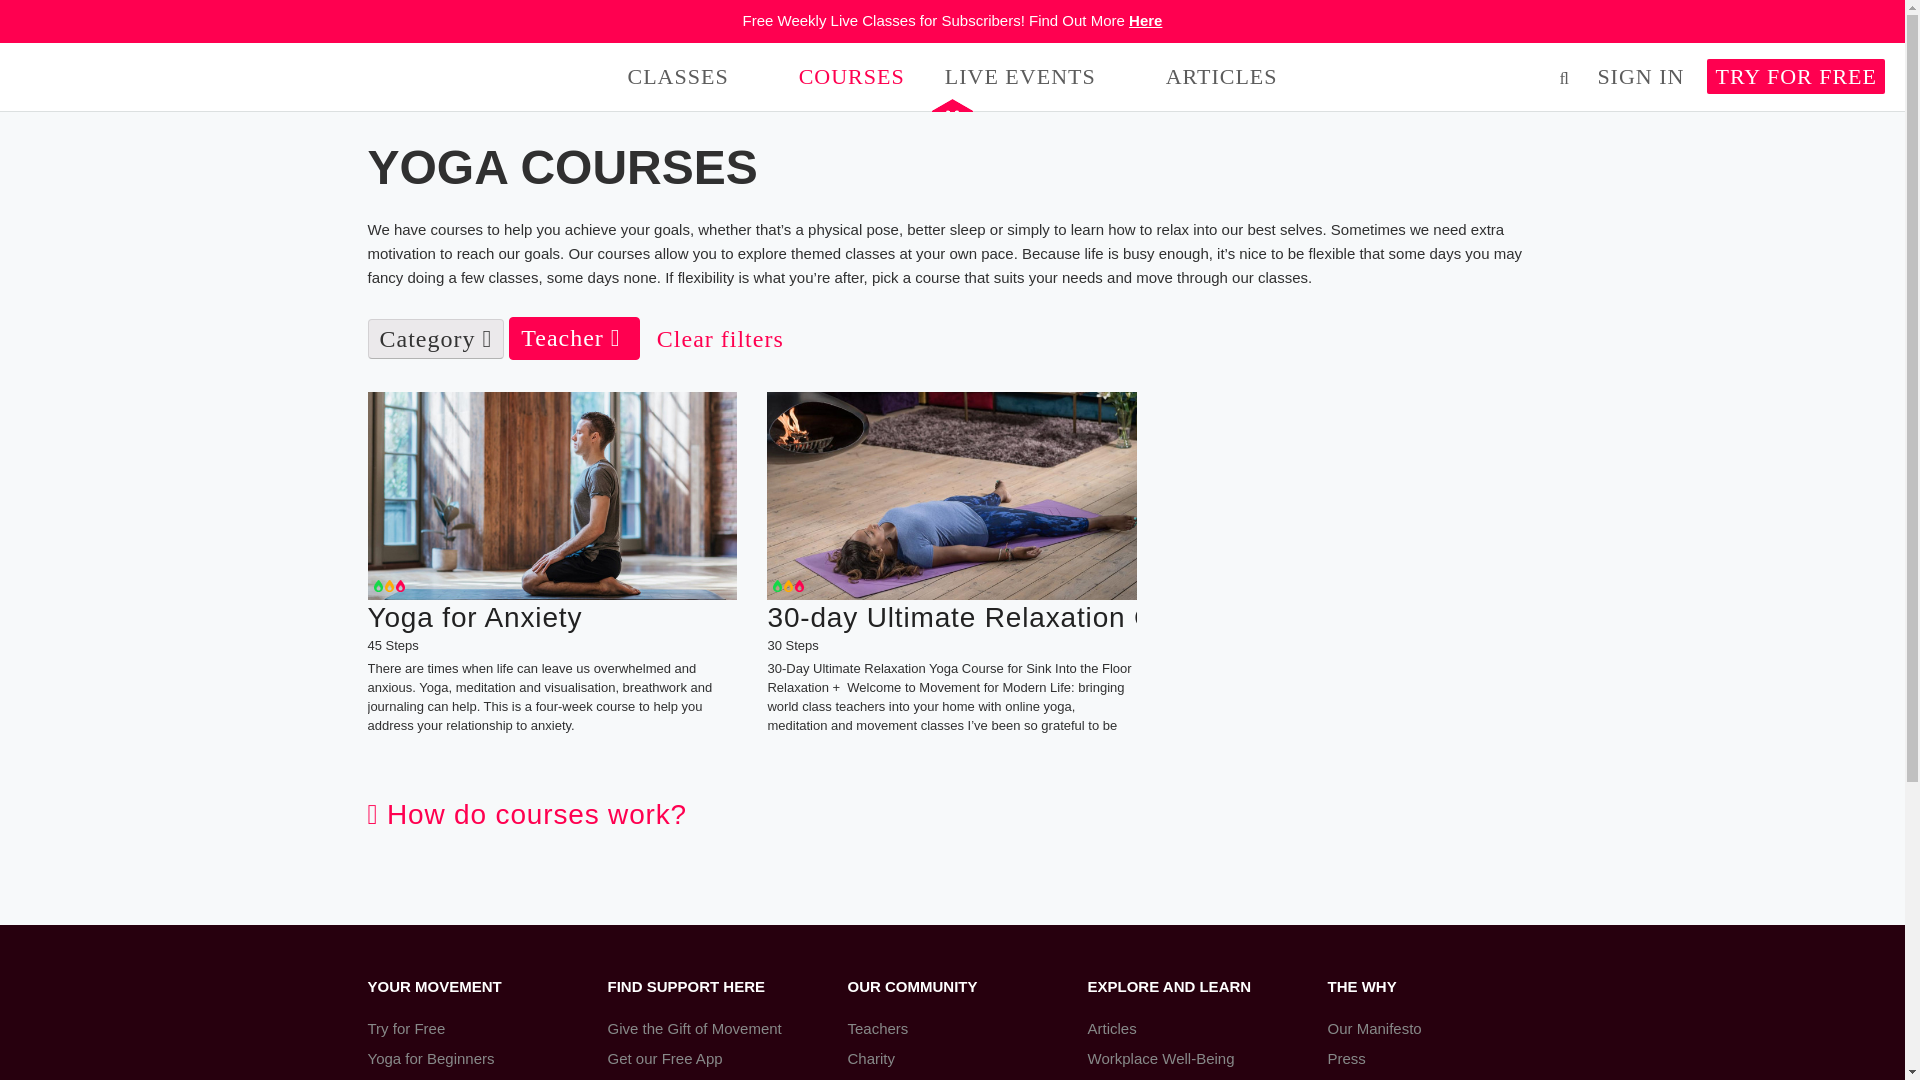 This screenshot has width=1920, height=1080. What do you see at coordinates (678, 76) in the screenshot?
I see `CLASSES` at bounding box center [678, 76].